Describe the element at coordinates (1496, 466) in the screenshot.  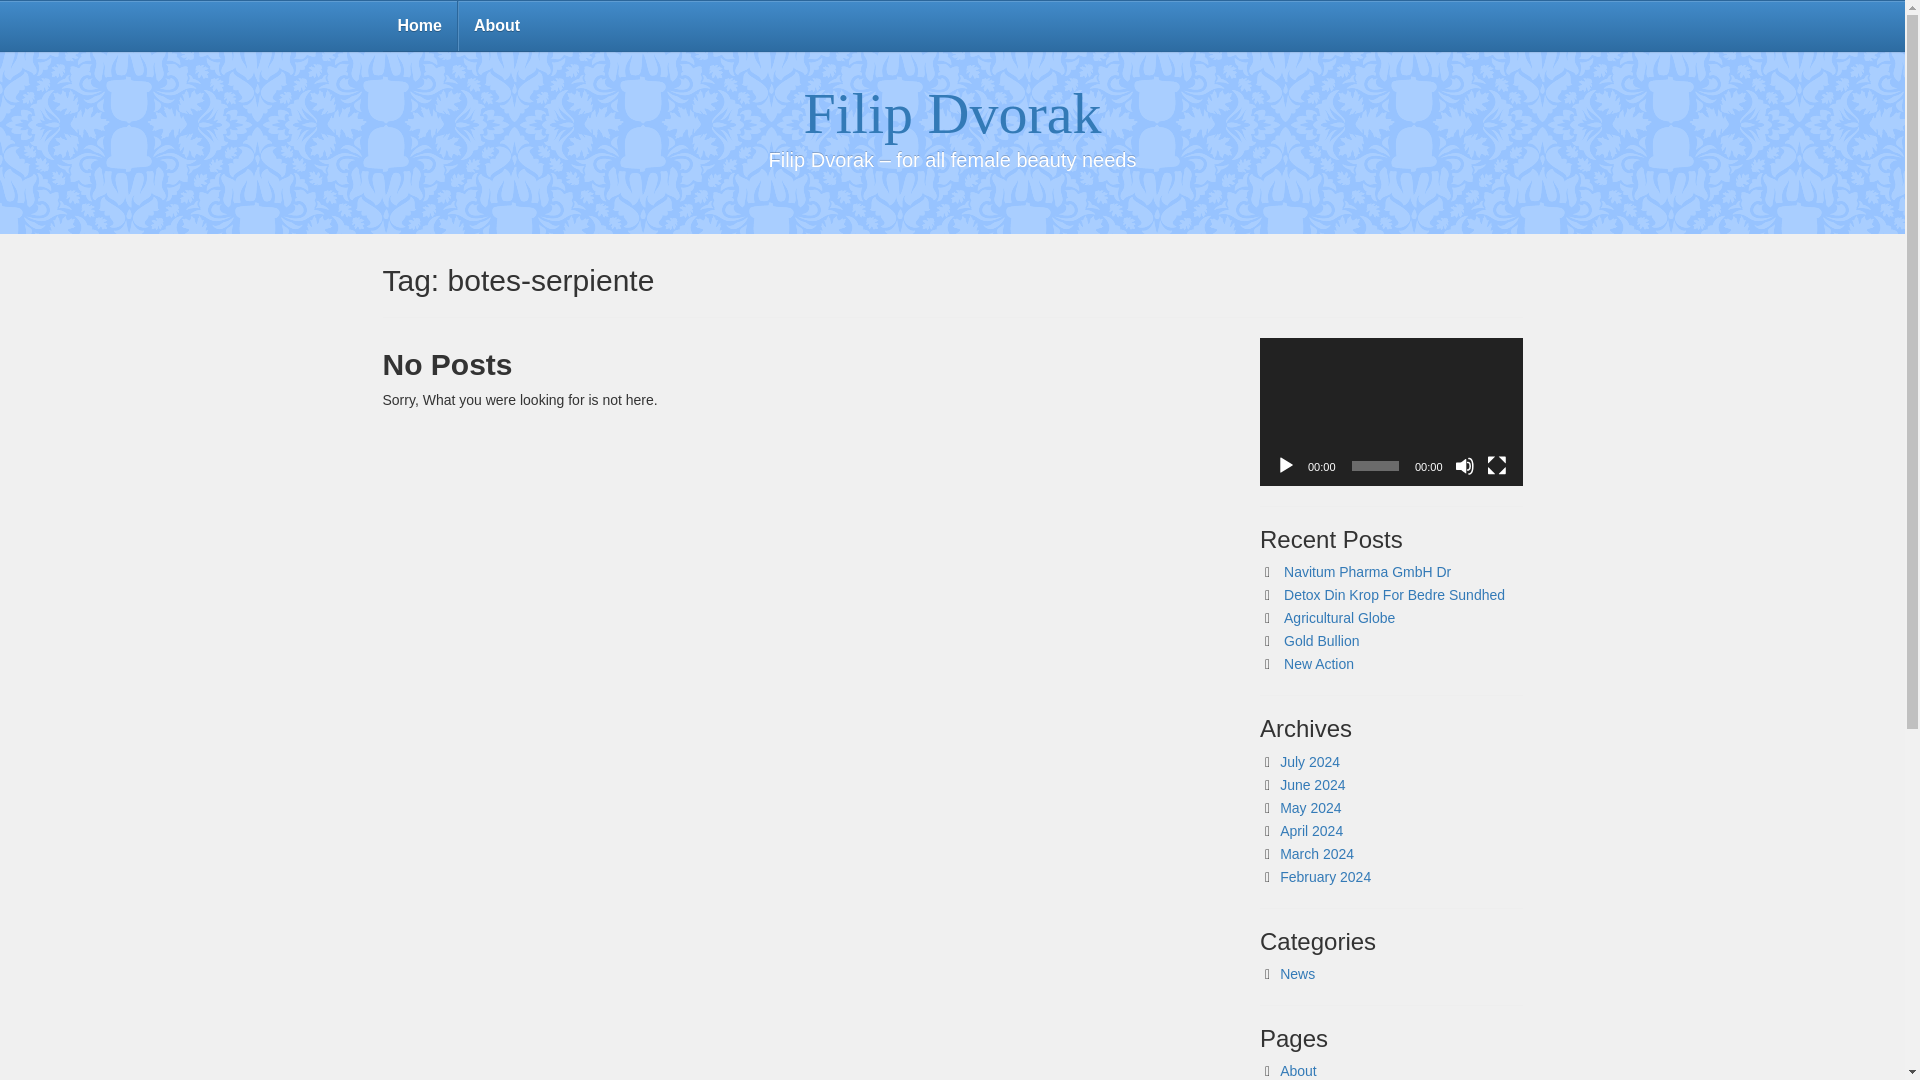
I see `Fullscreen` at that location.